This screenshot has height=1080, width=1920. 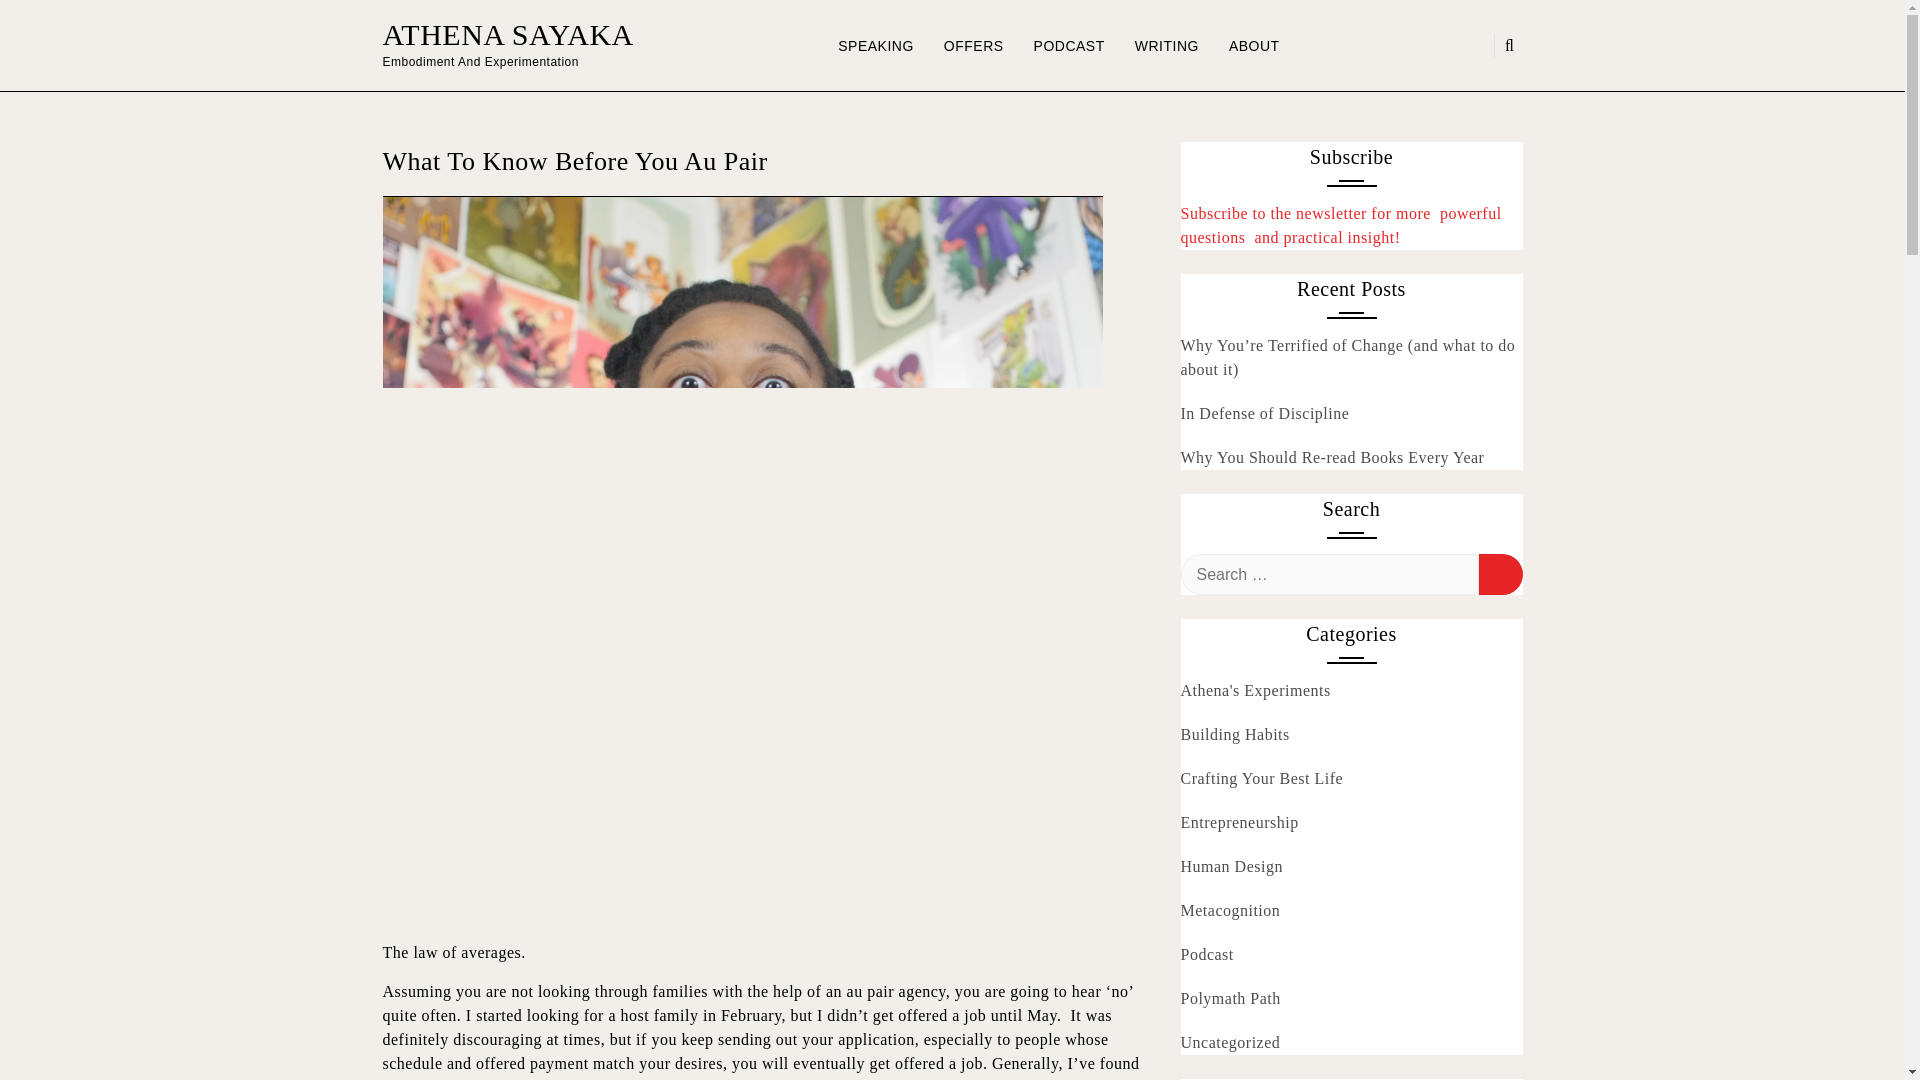 What do you see at coordinates (1332, 457) in the screenshot?
I see `Why You Should Re-read Books Every Year` at bounding box center [1332, 457].